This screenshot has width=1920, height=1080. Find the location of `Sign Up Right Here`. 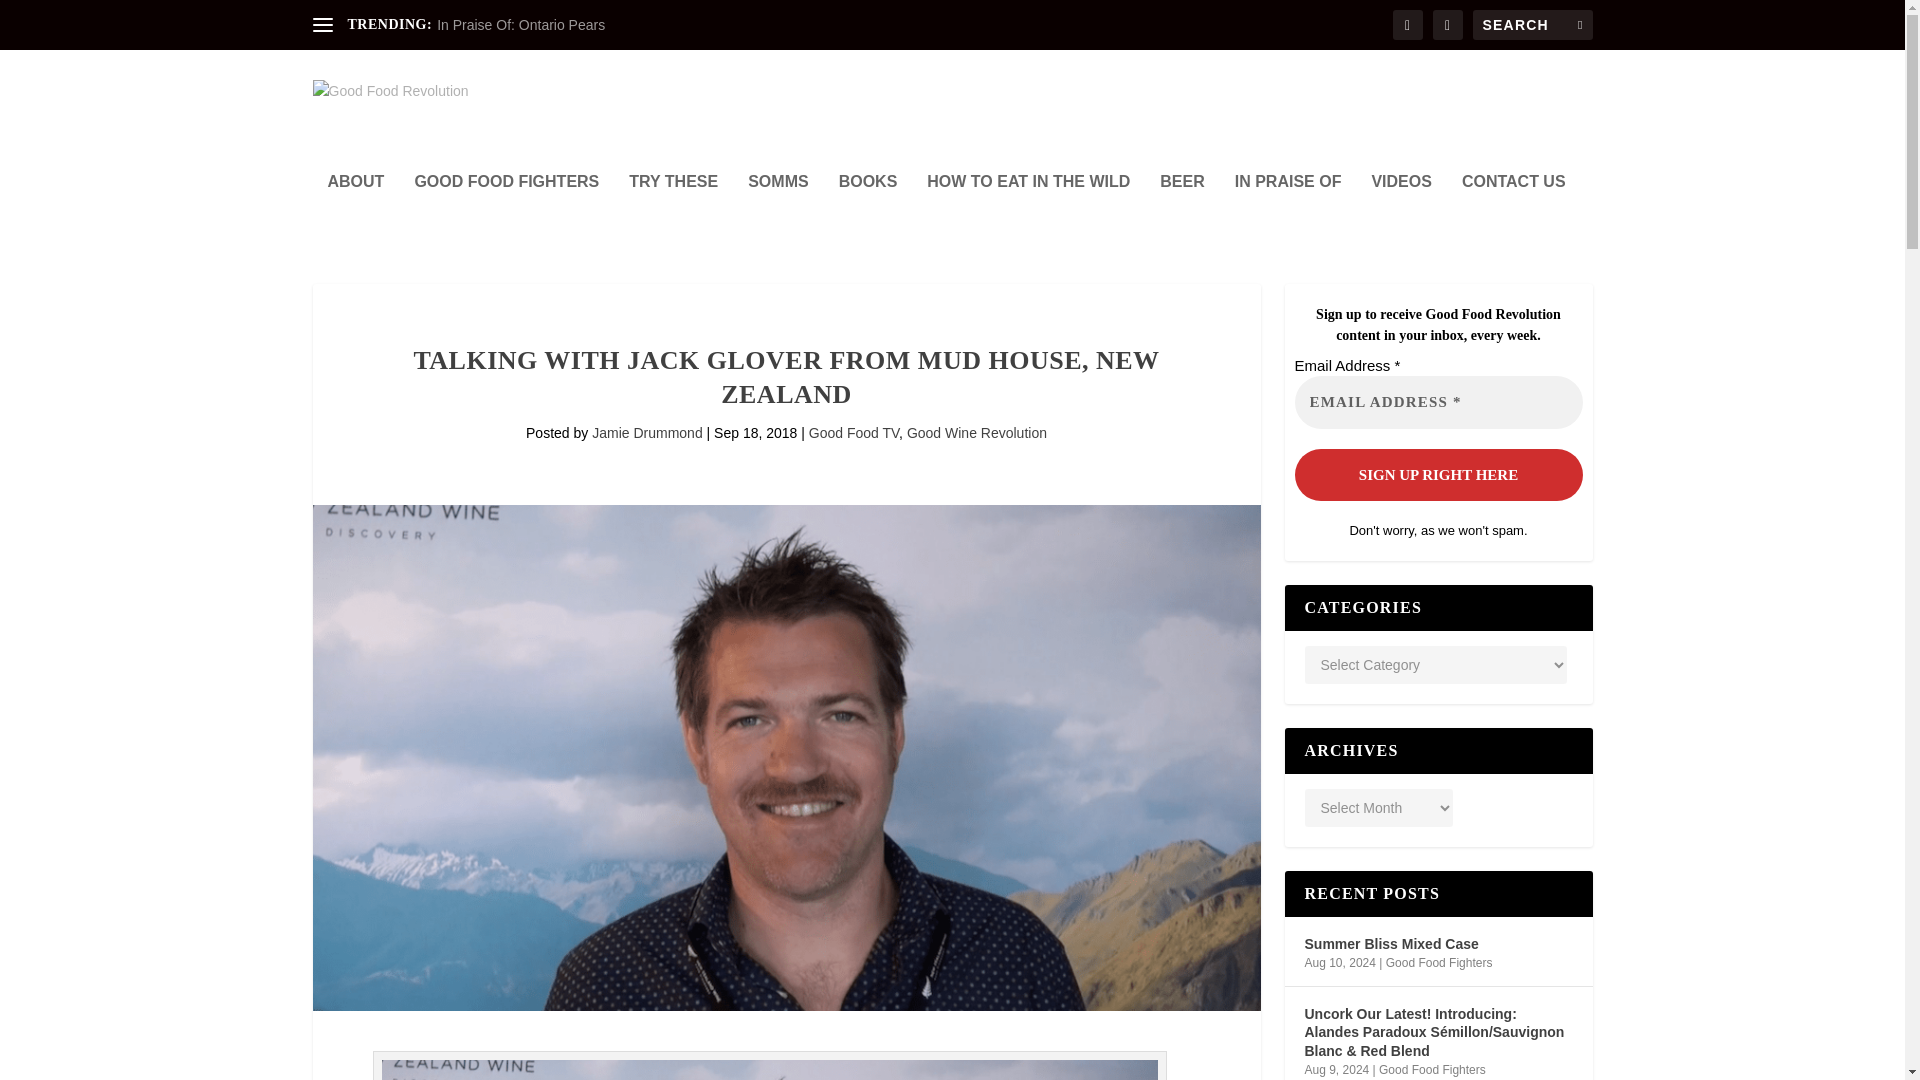

Sign Up Right Here is located at coordinates (1438, 474).